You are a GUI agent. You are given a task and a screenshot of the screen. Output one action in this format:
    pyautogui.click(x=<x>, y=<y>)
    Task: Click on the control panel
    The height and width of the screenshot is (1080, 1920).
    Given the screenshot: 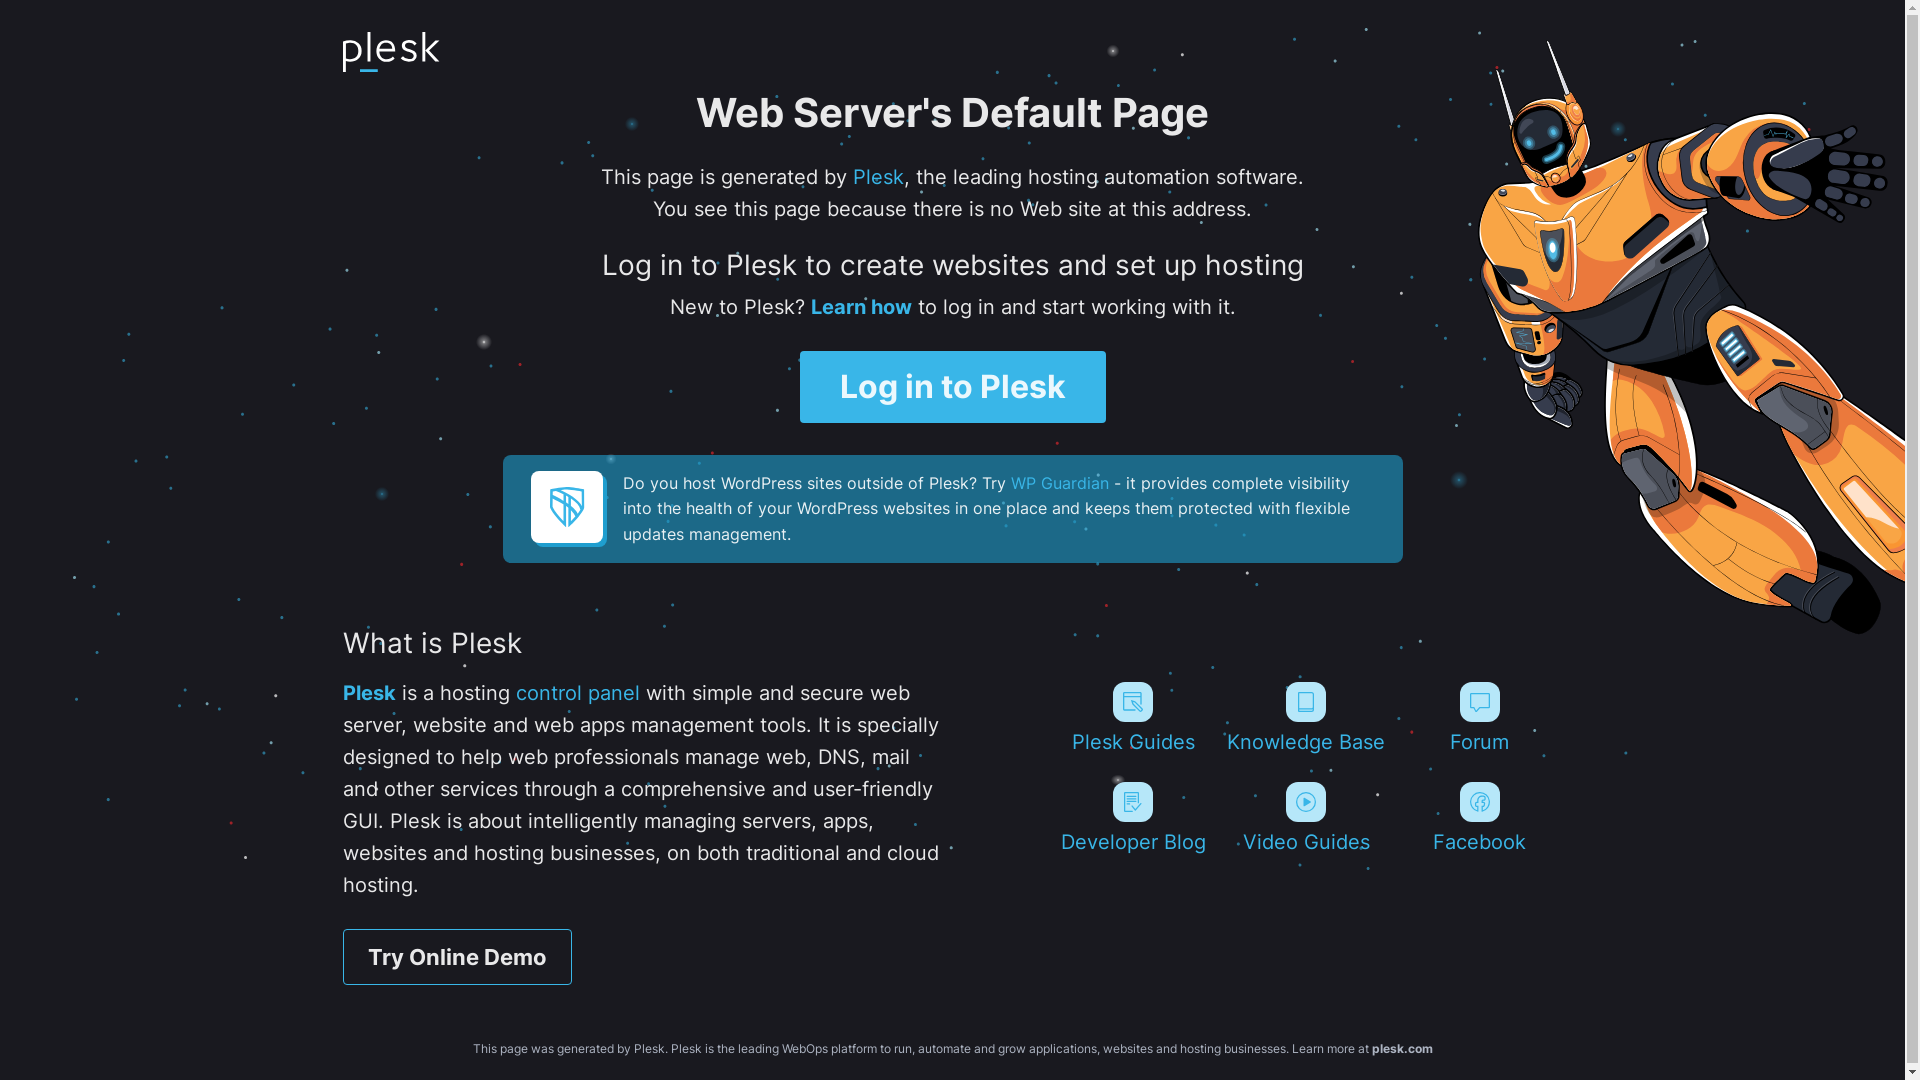 What is the action you would take?
    pyautogui.click(x=578, y=693)
    